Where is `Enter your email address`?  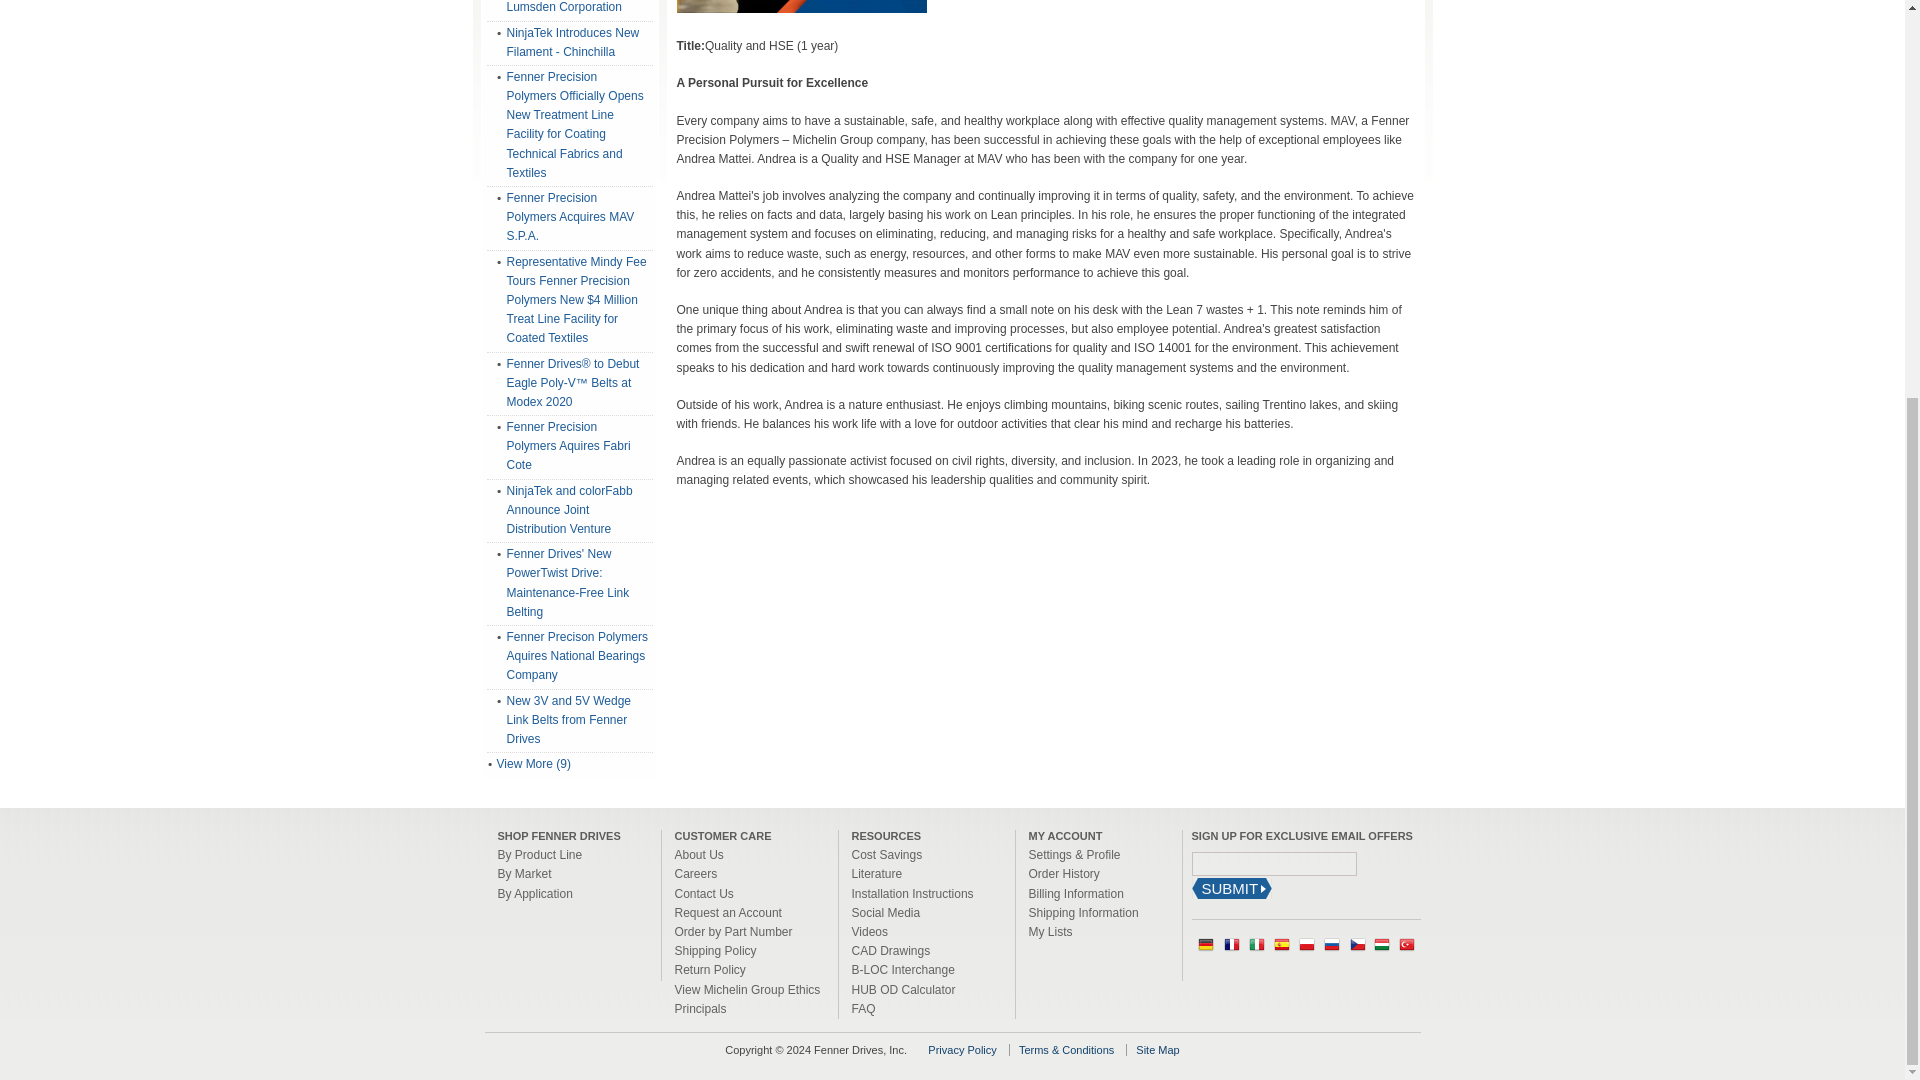 Enter your email address is located at coordinates (1274, 864).